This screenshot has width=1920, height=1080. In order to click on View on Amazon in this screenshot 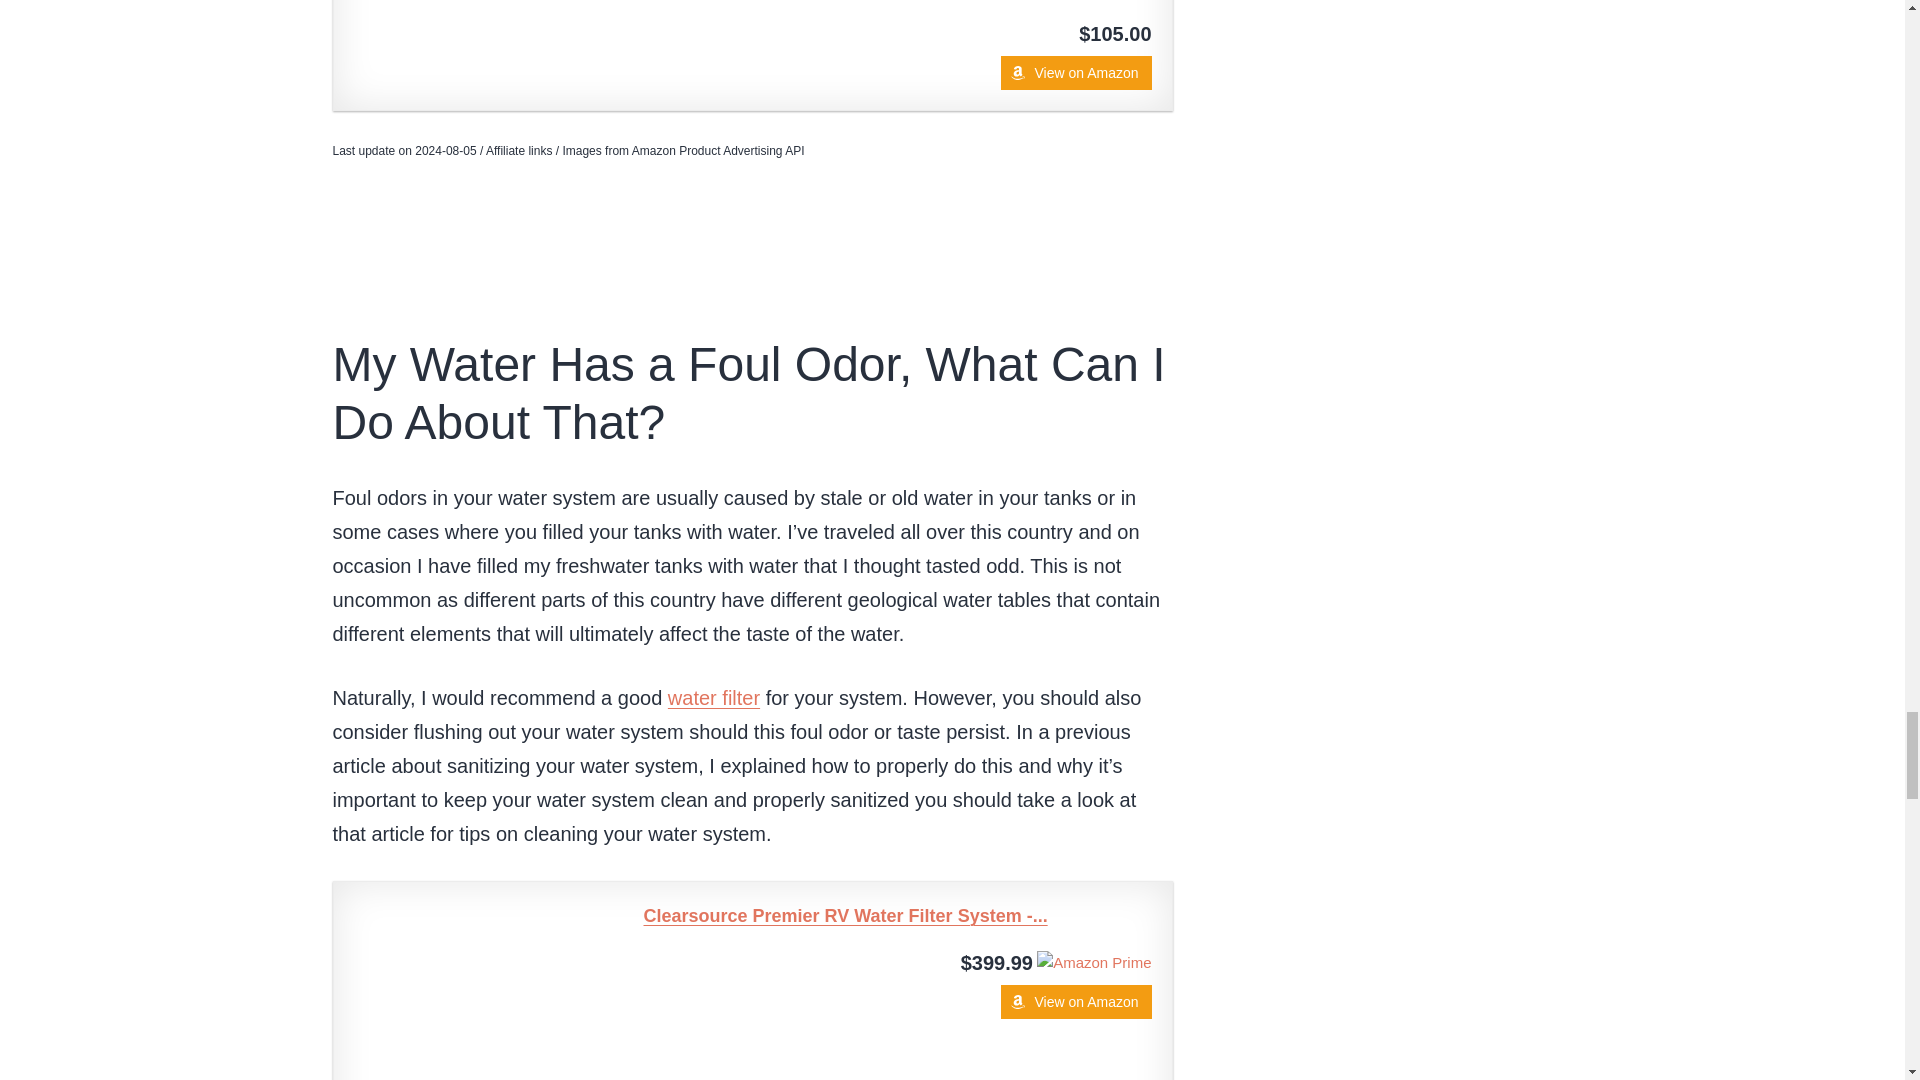, I will do `click(1075, 72)`.